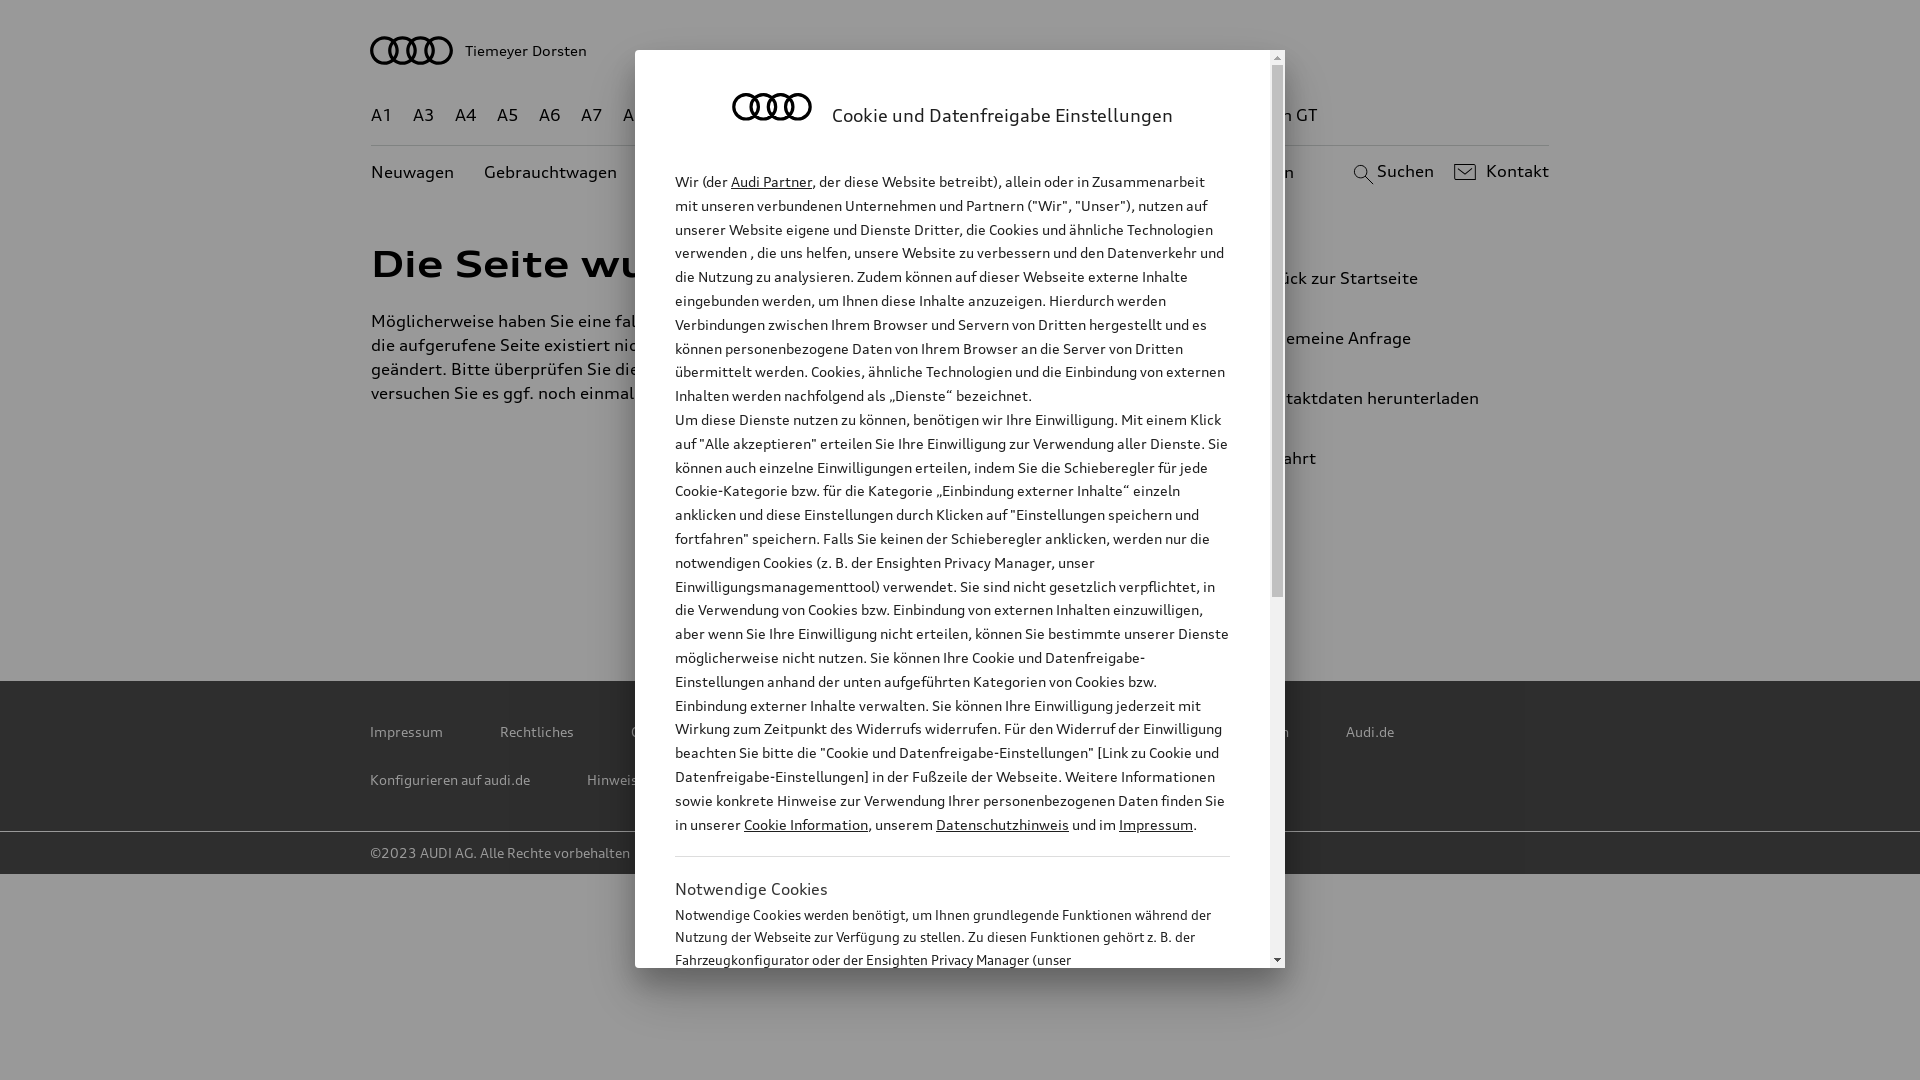  What do you see at coordinates (902, 116) in the screenshot?
I see `Q7` at bounding box center [902, 116].